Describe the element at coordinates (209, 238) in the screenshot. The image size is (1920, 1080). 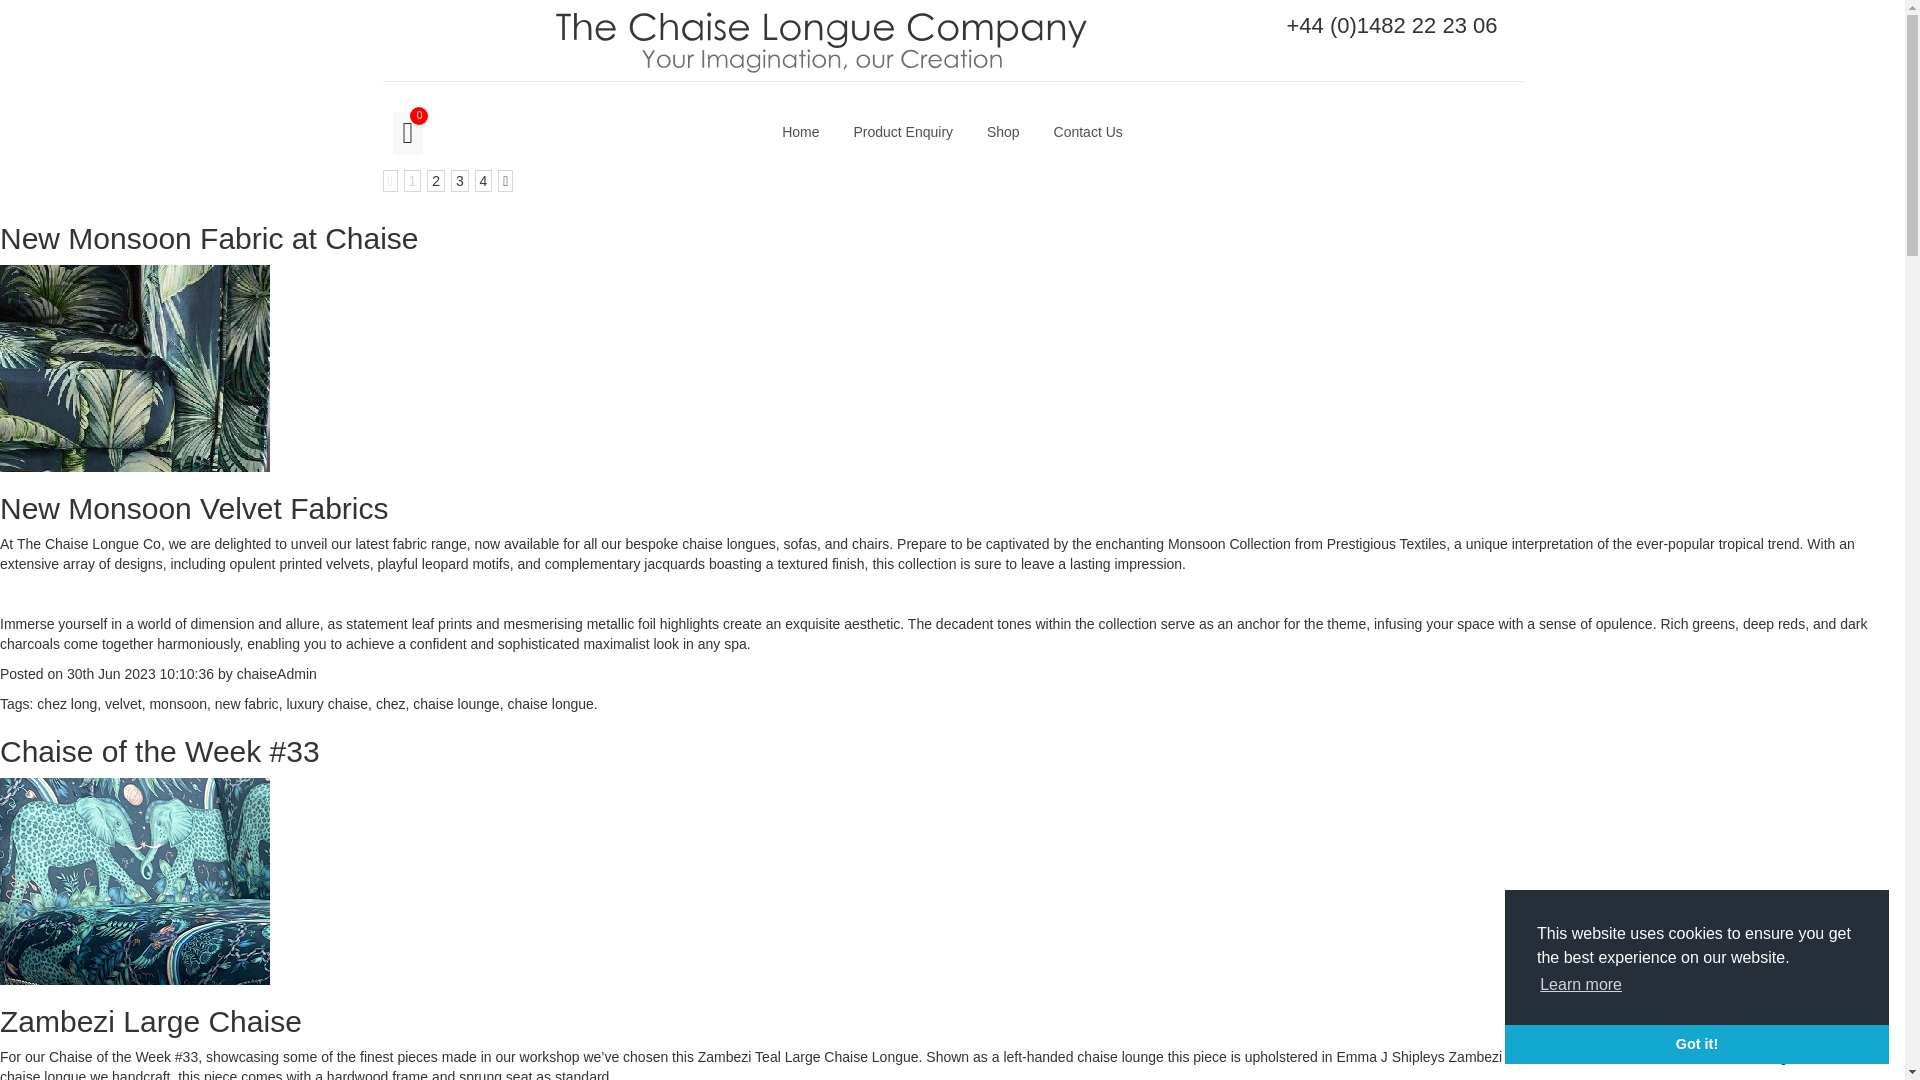
I see `New Monsoon Fabric at Chaise ` at that location.